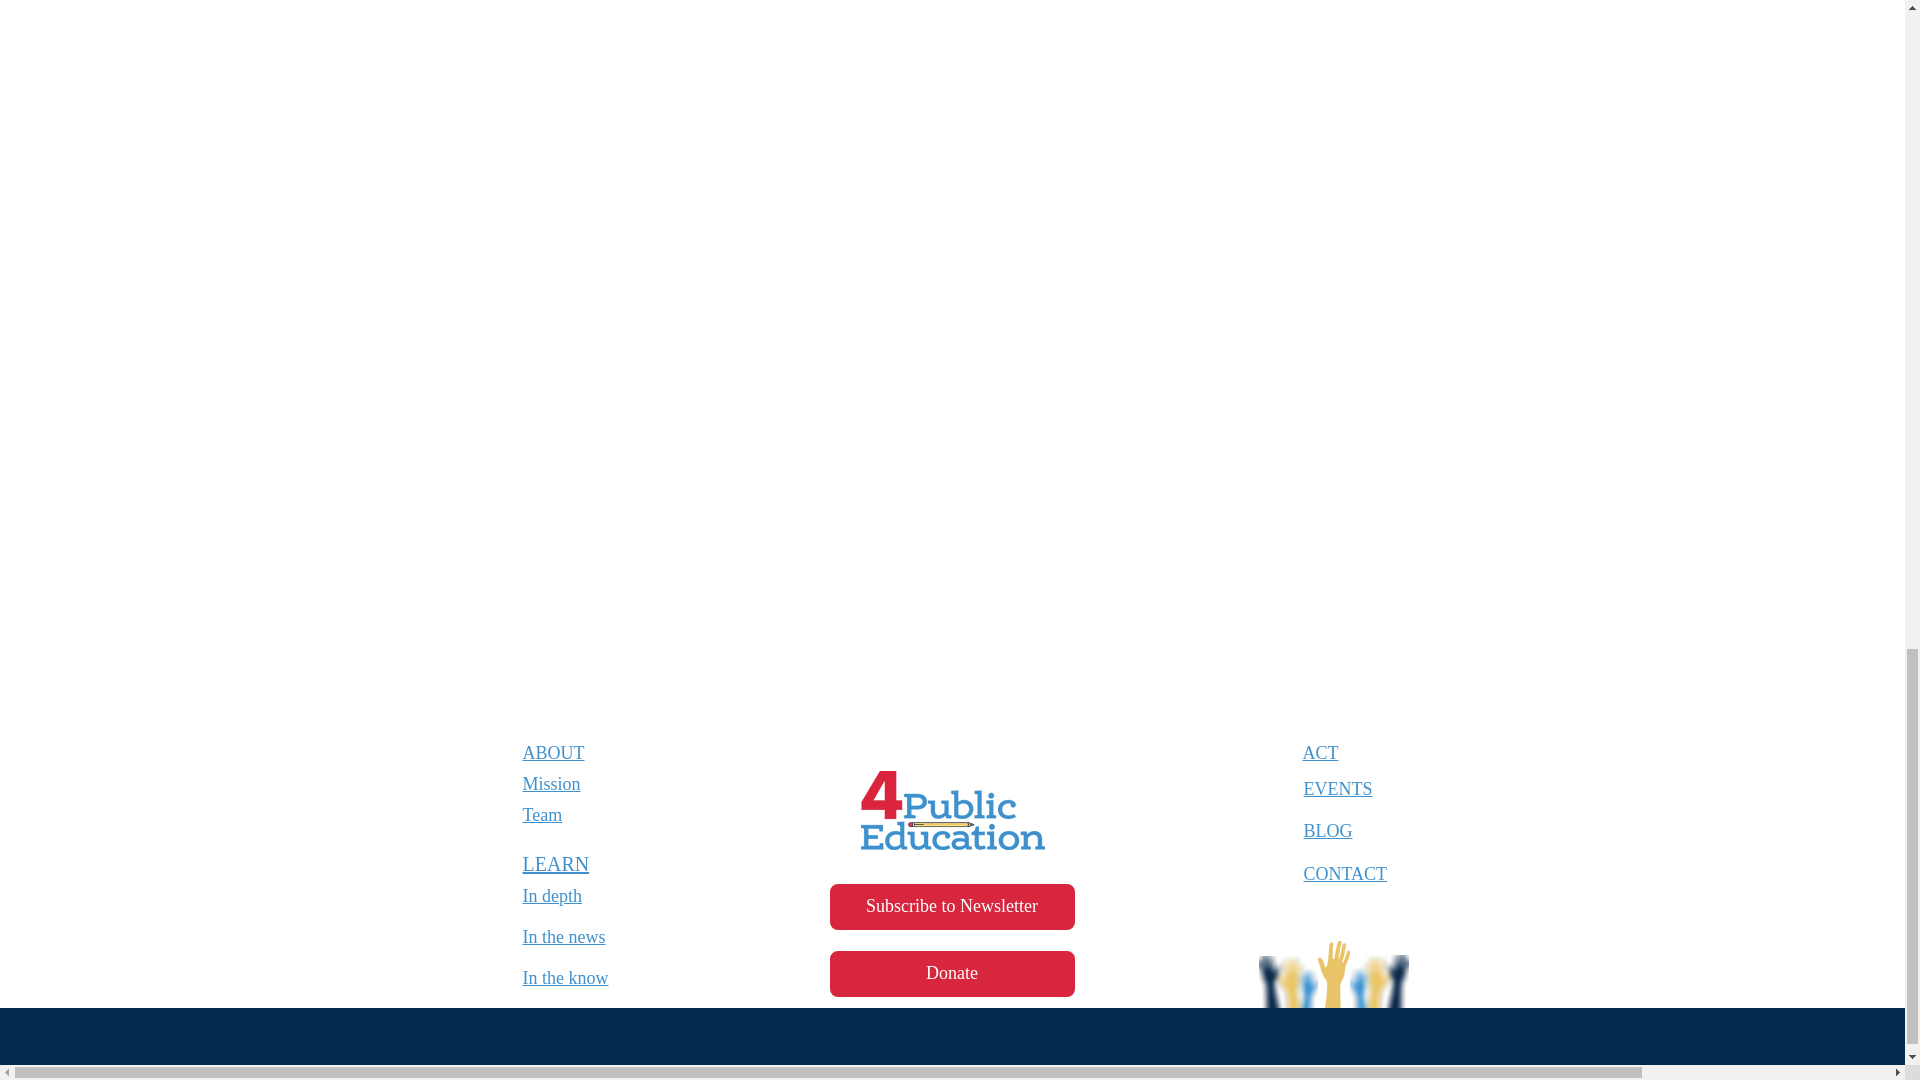 The height and width of the screenshot is (1080, 1920). What do you see at coordinates (556, 864) in the screenshot?
I see `LEARN` at bounding box center [556, 864].